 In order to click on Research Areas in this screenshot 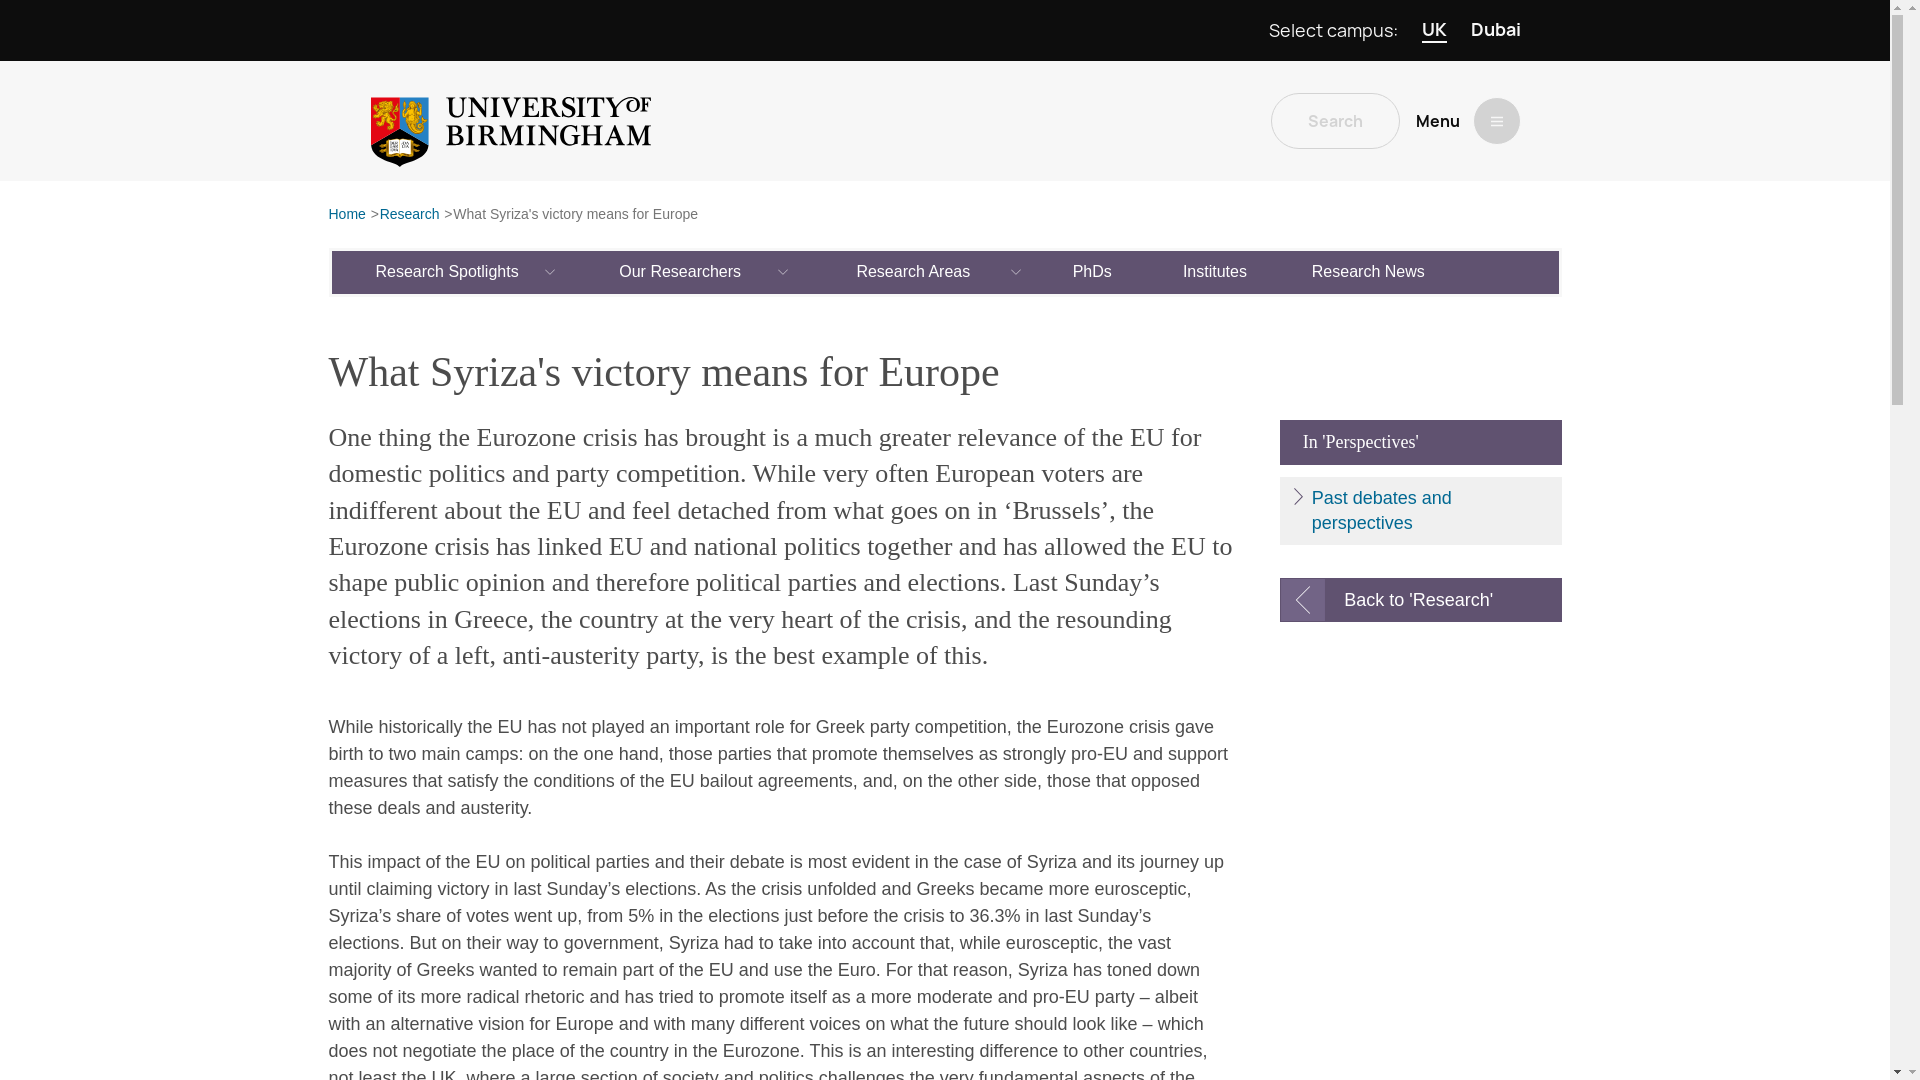, I will do `click(914, 271)`.